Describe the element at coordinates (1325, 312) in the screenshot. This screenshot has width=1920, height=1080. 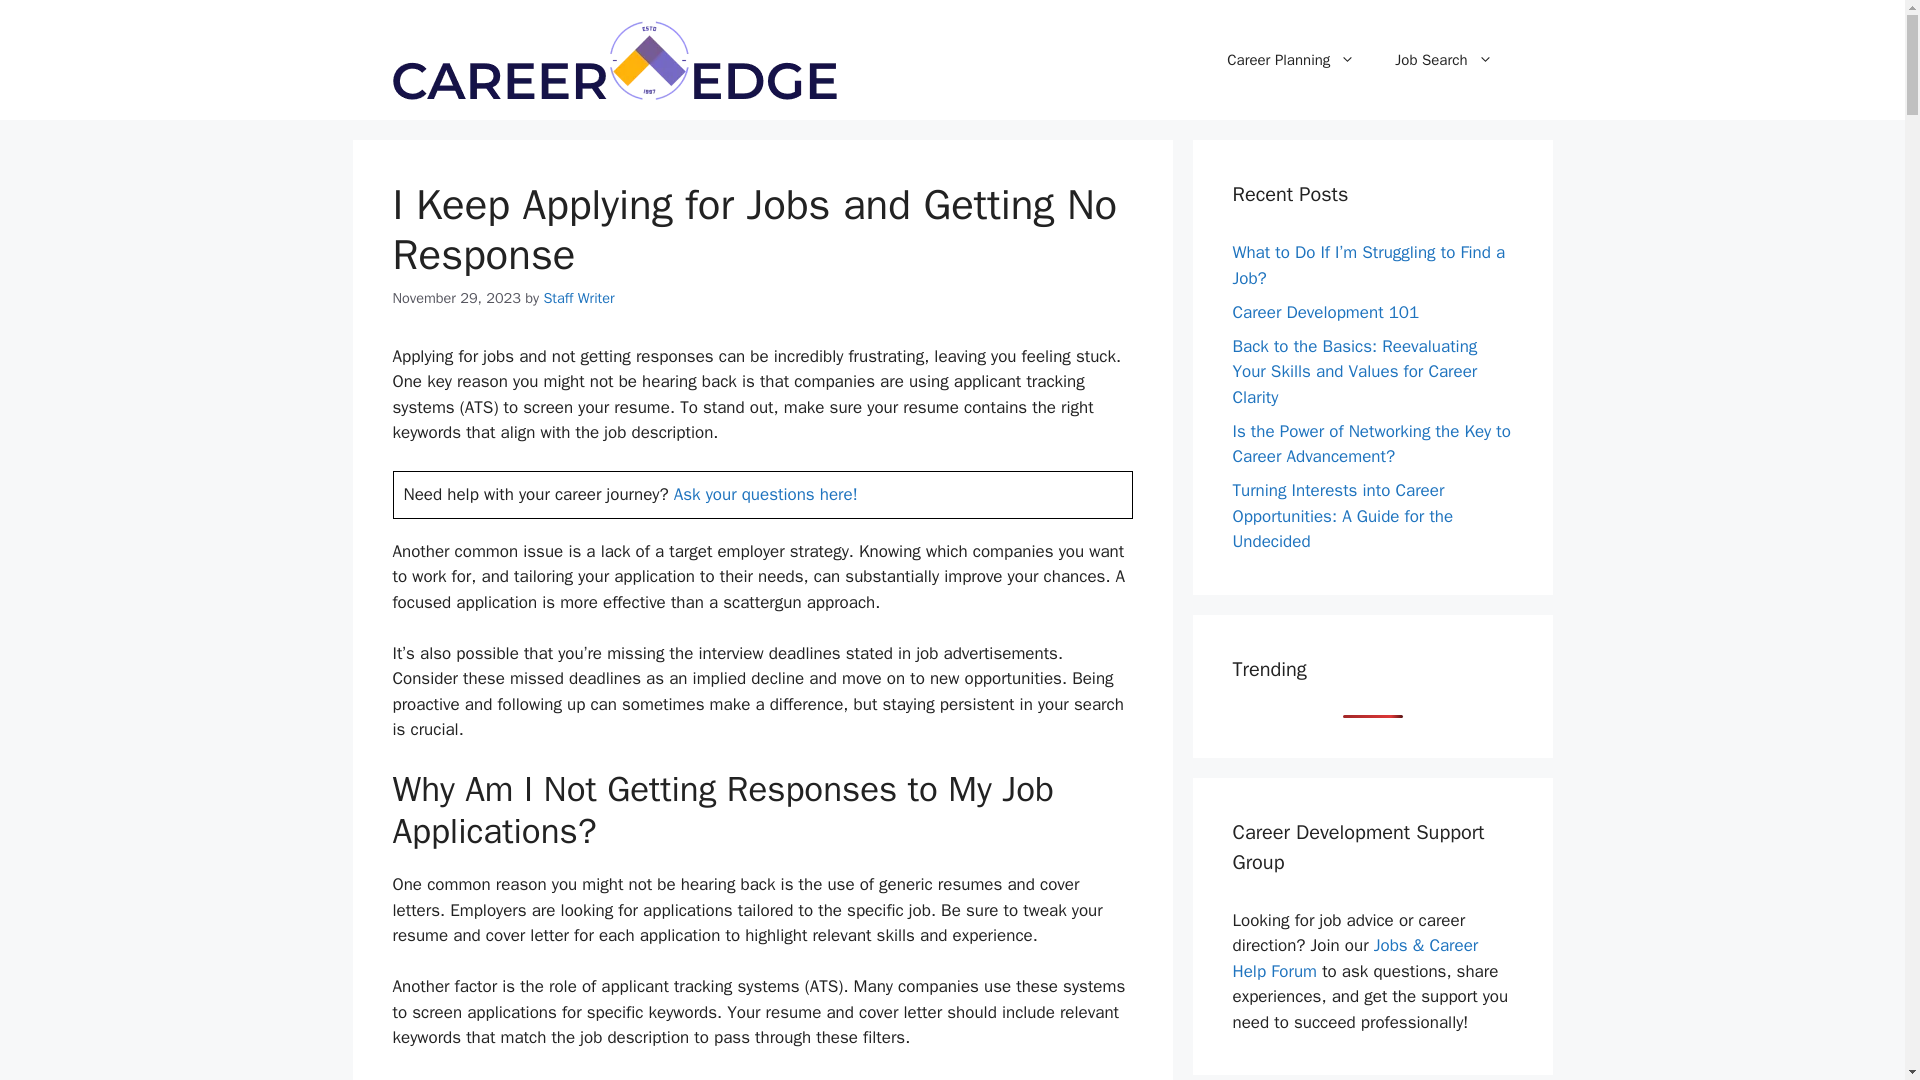
I see `Career Development 101` at that location.